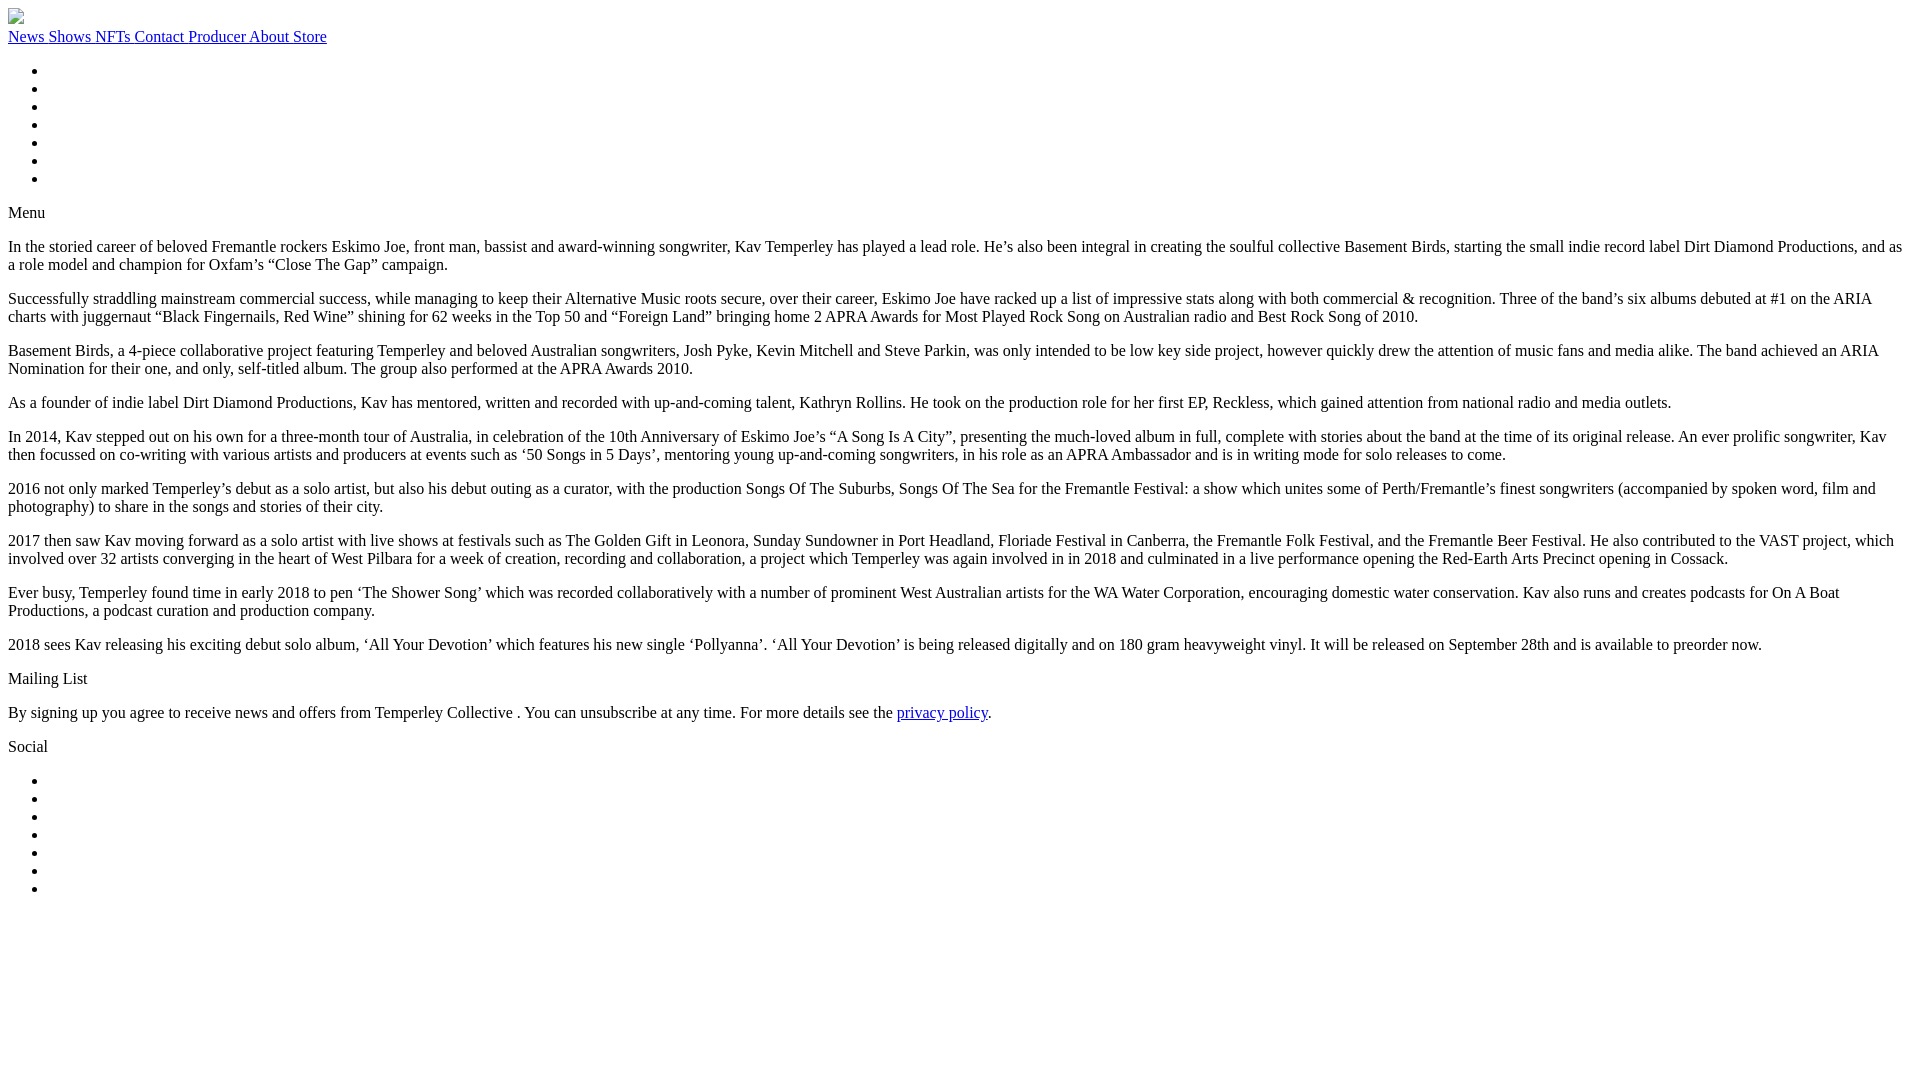 Image resolution: width=1920 pixels, height=1080 pixels. What do you see at coordinates (271, 36) in the screenshot?
I see `About` at bounding box center [271, 36].